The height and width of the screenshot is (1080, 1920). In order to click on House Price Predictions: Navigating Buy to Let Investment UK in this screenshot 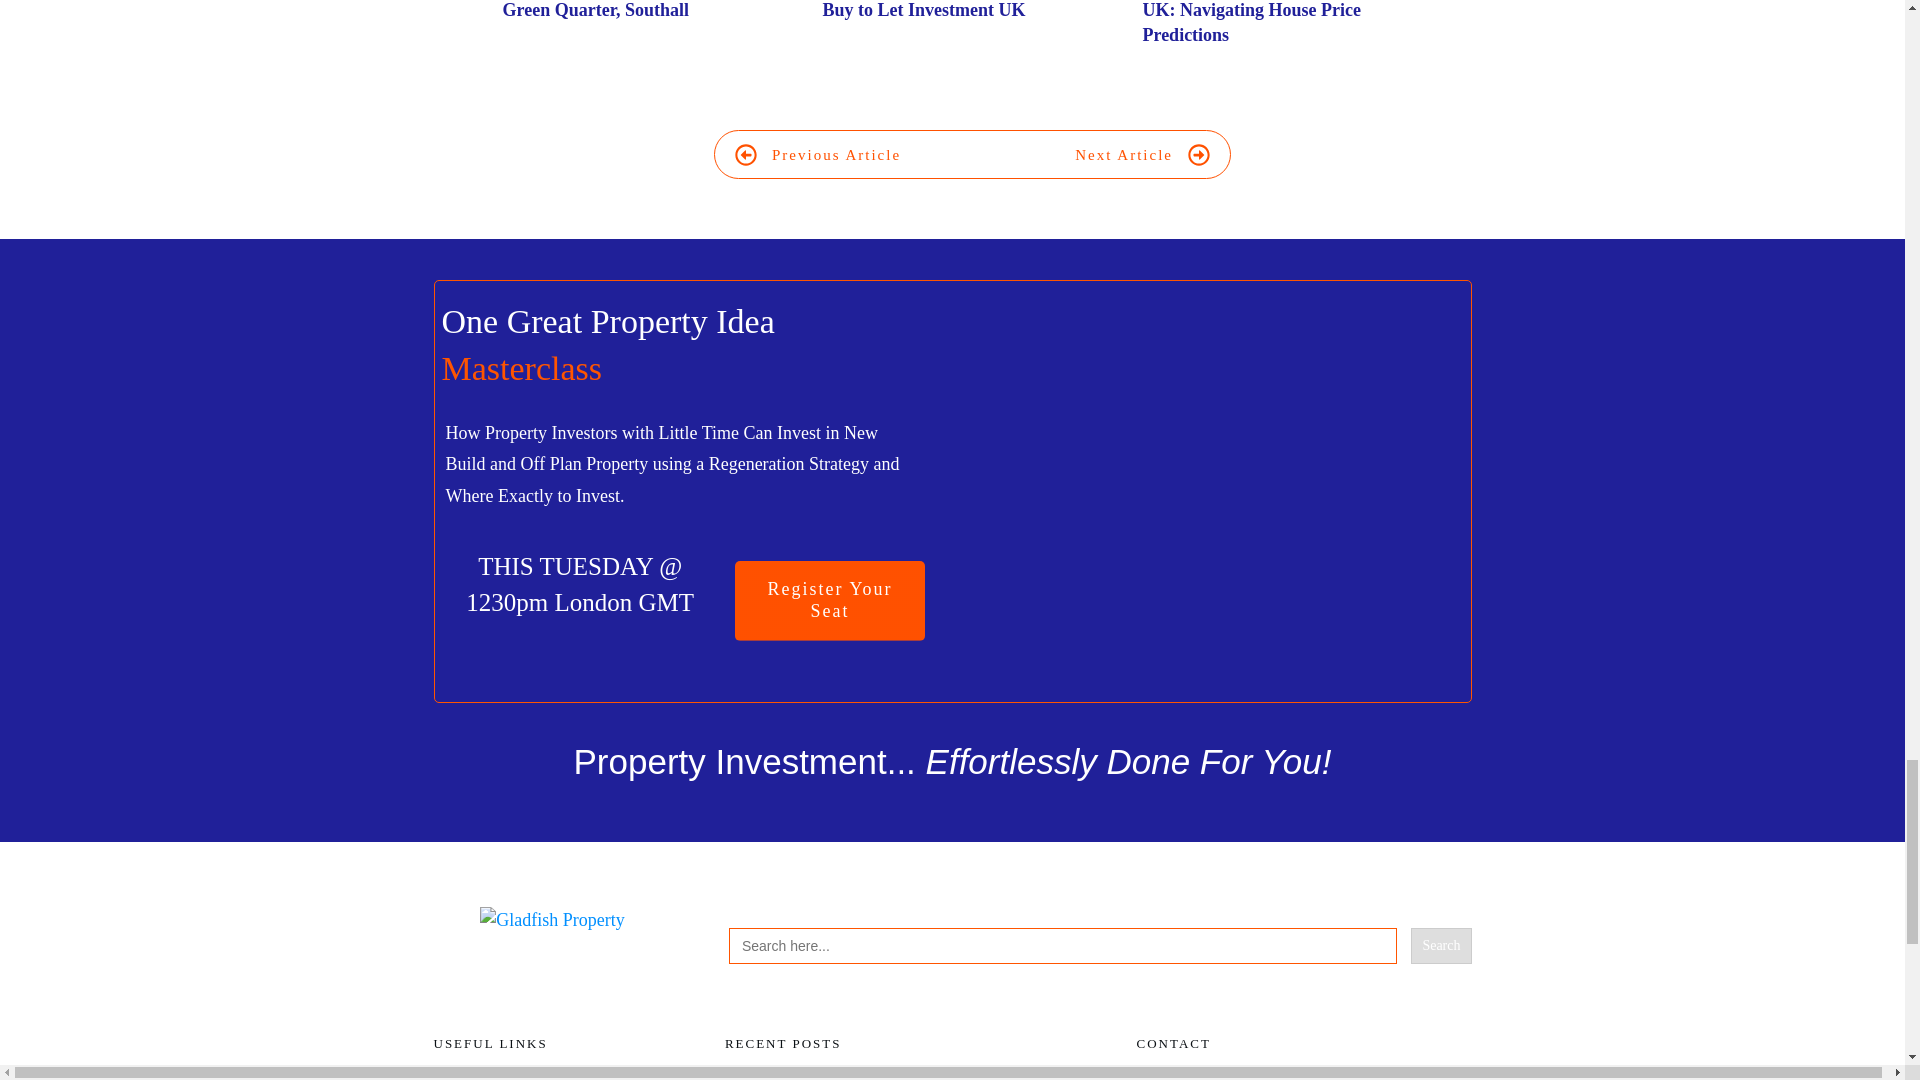, I will do `click(916, 1078)`.